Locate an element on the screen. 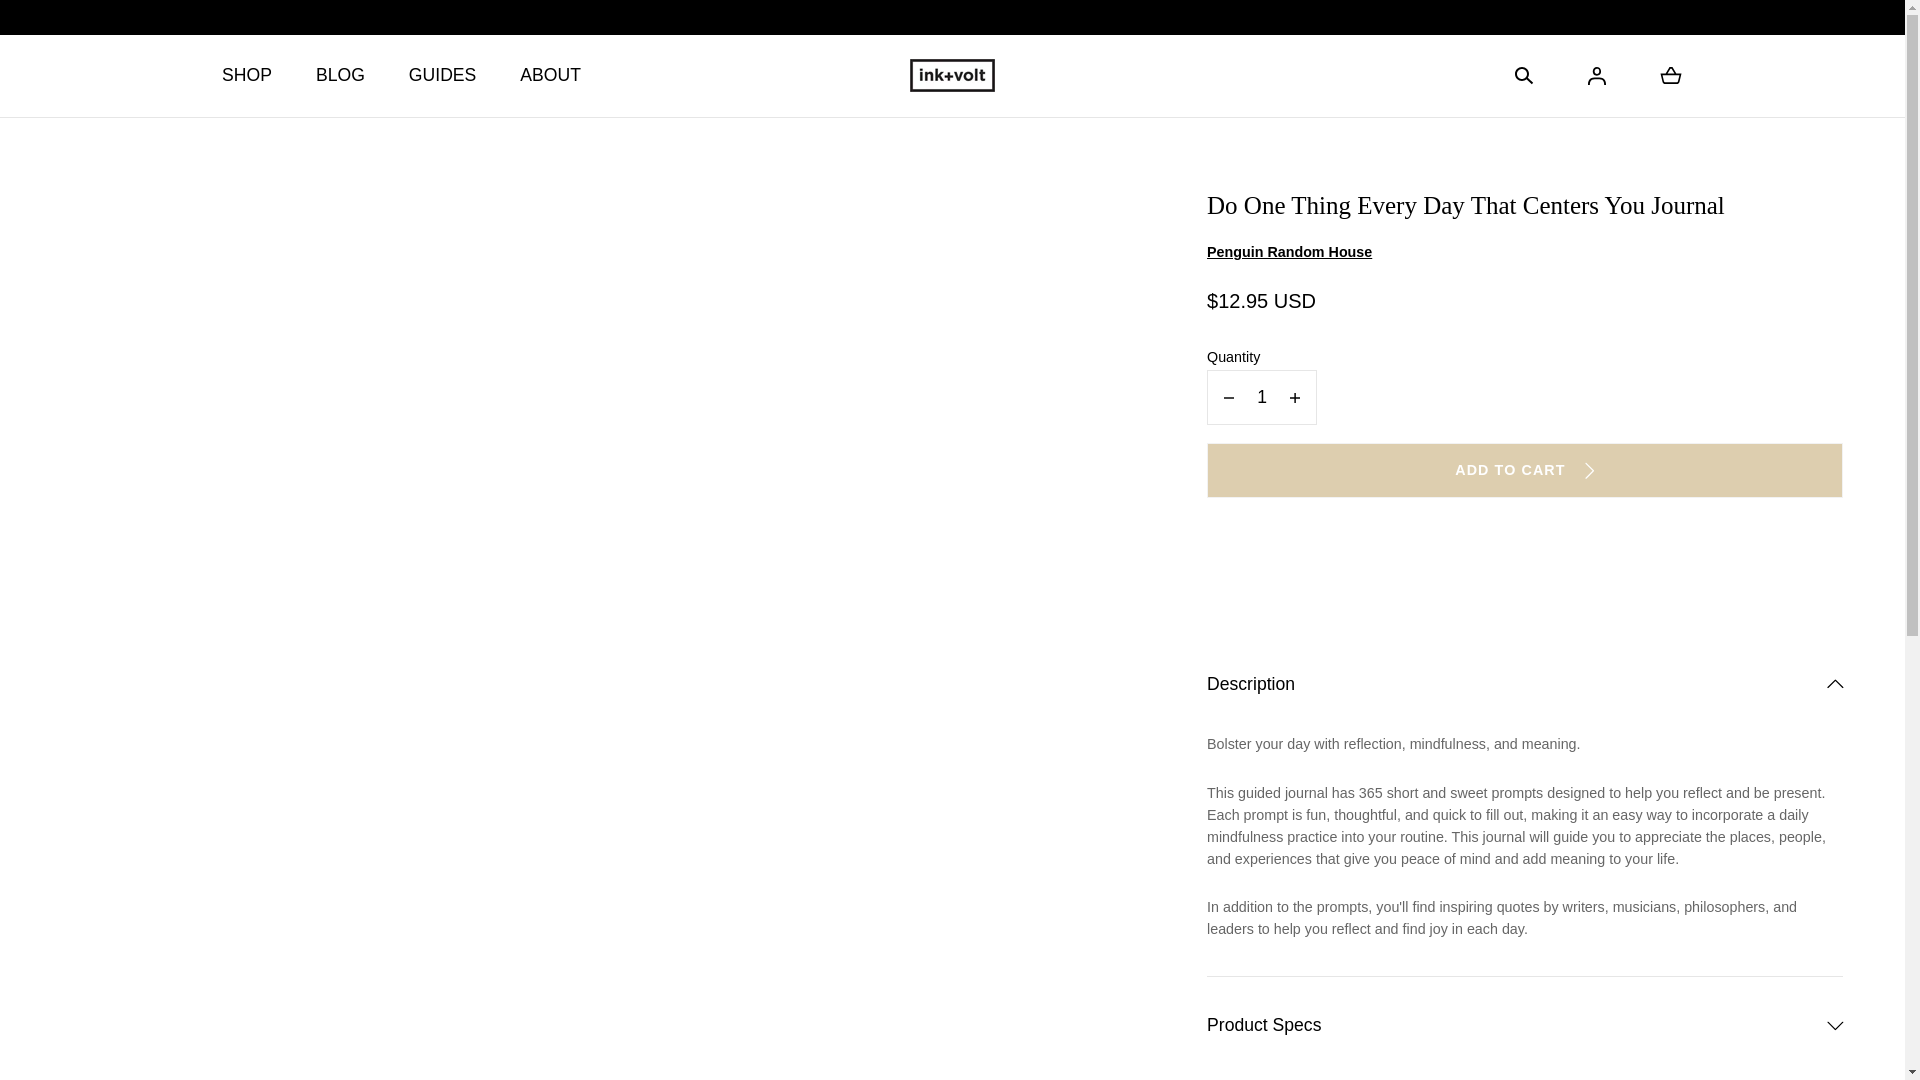  Penguin Random House is located at coordinates (1525, 252).